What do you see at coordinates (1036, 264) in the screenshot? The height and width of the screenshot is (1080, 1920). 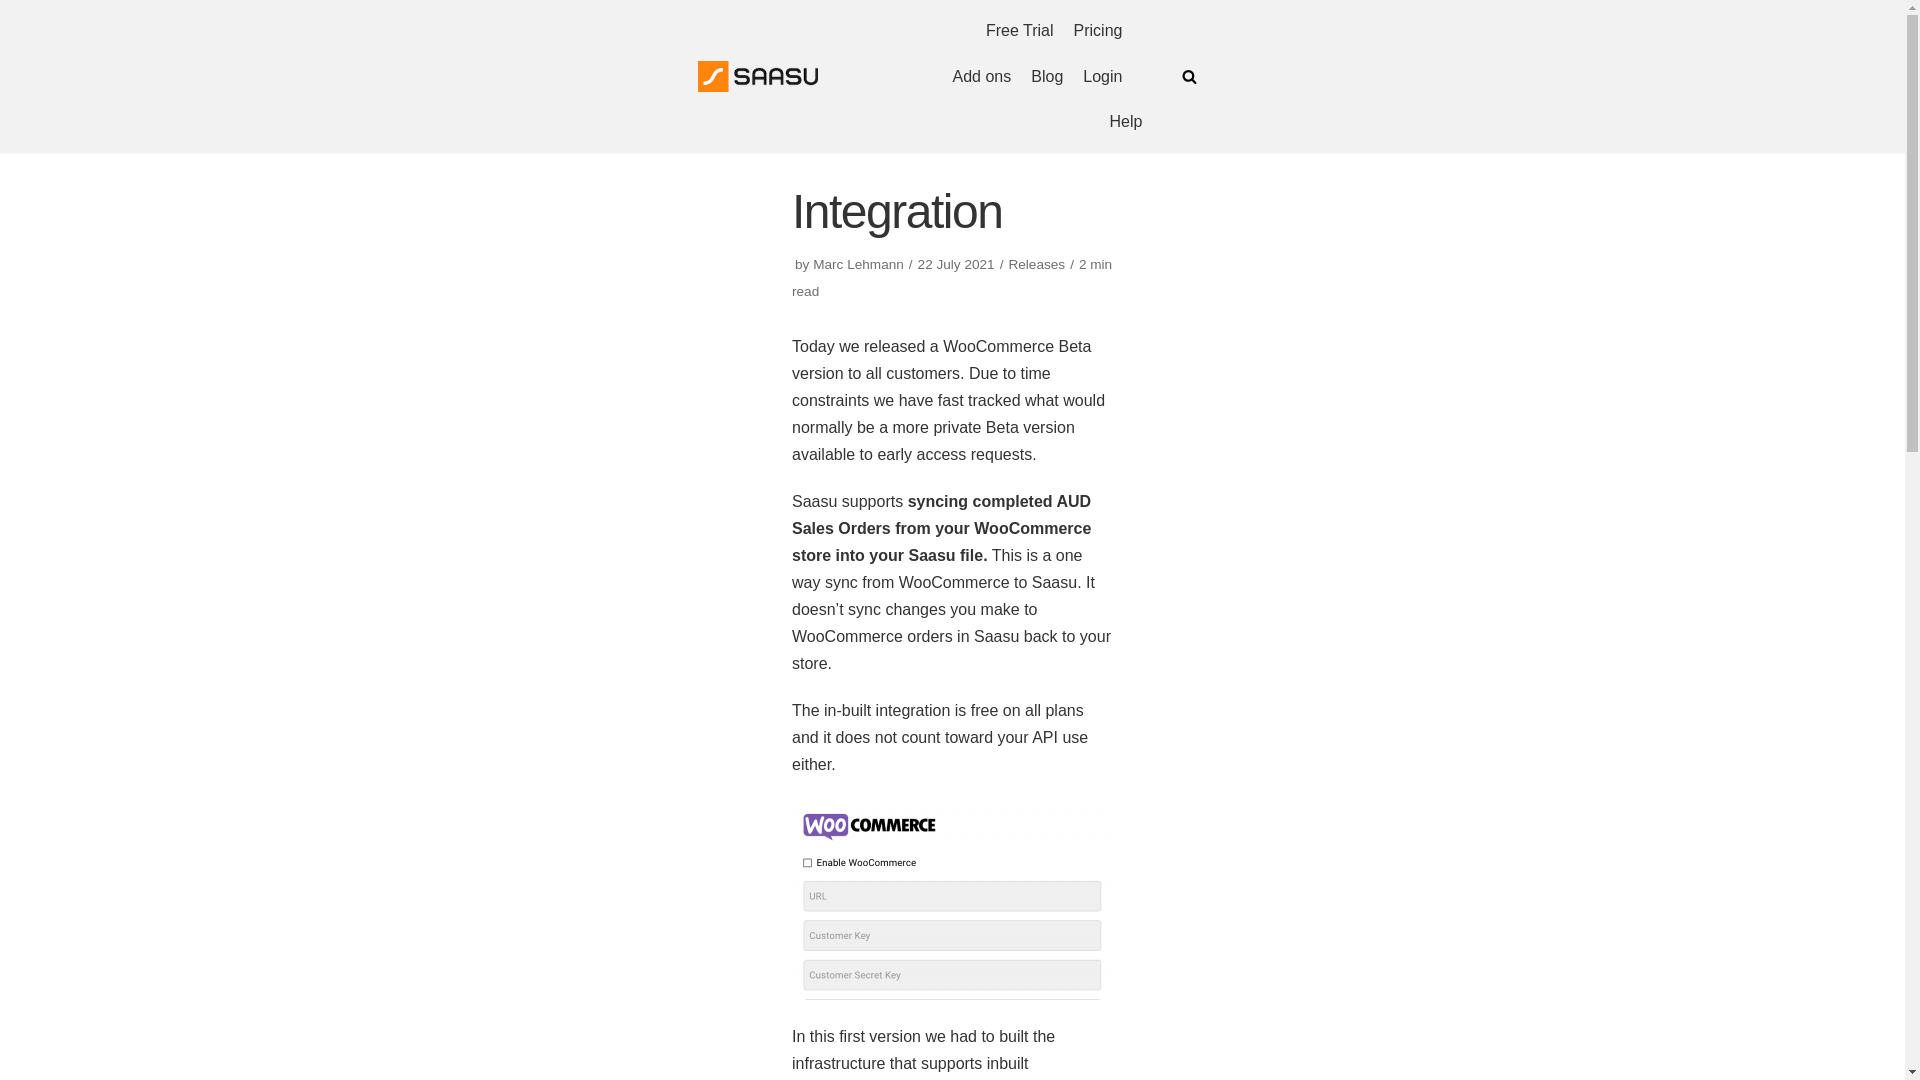 I see `Releases` at bounding box center [1036, 264].